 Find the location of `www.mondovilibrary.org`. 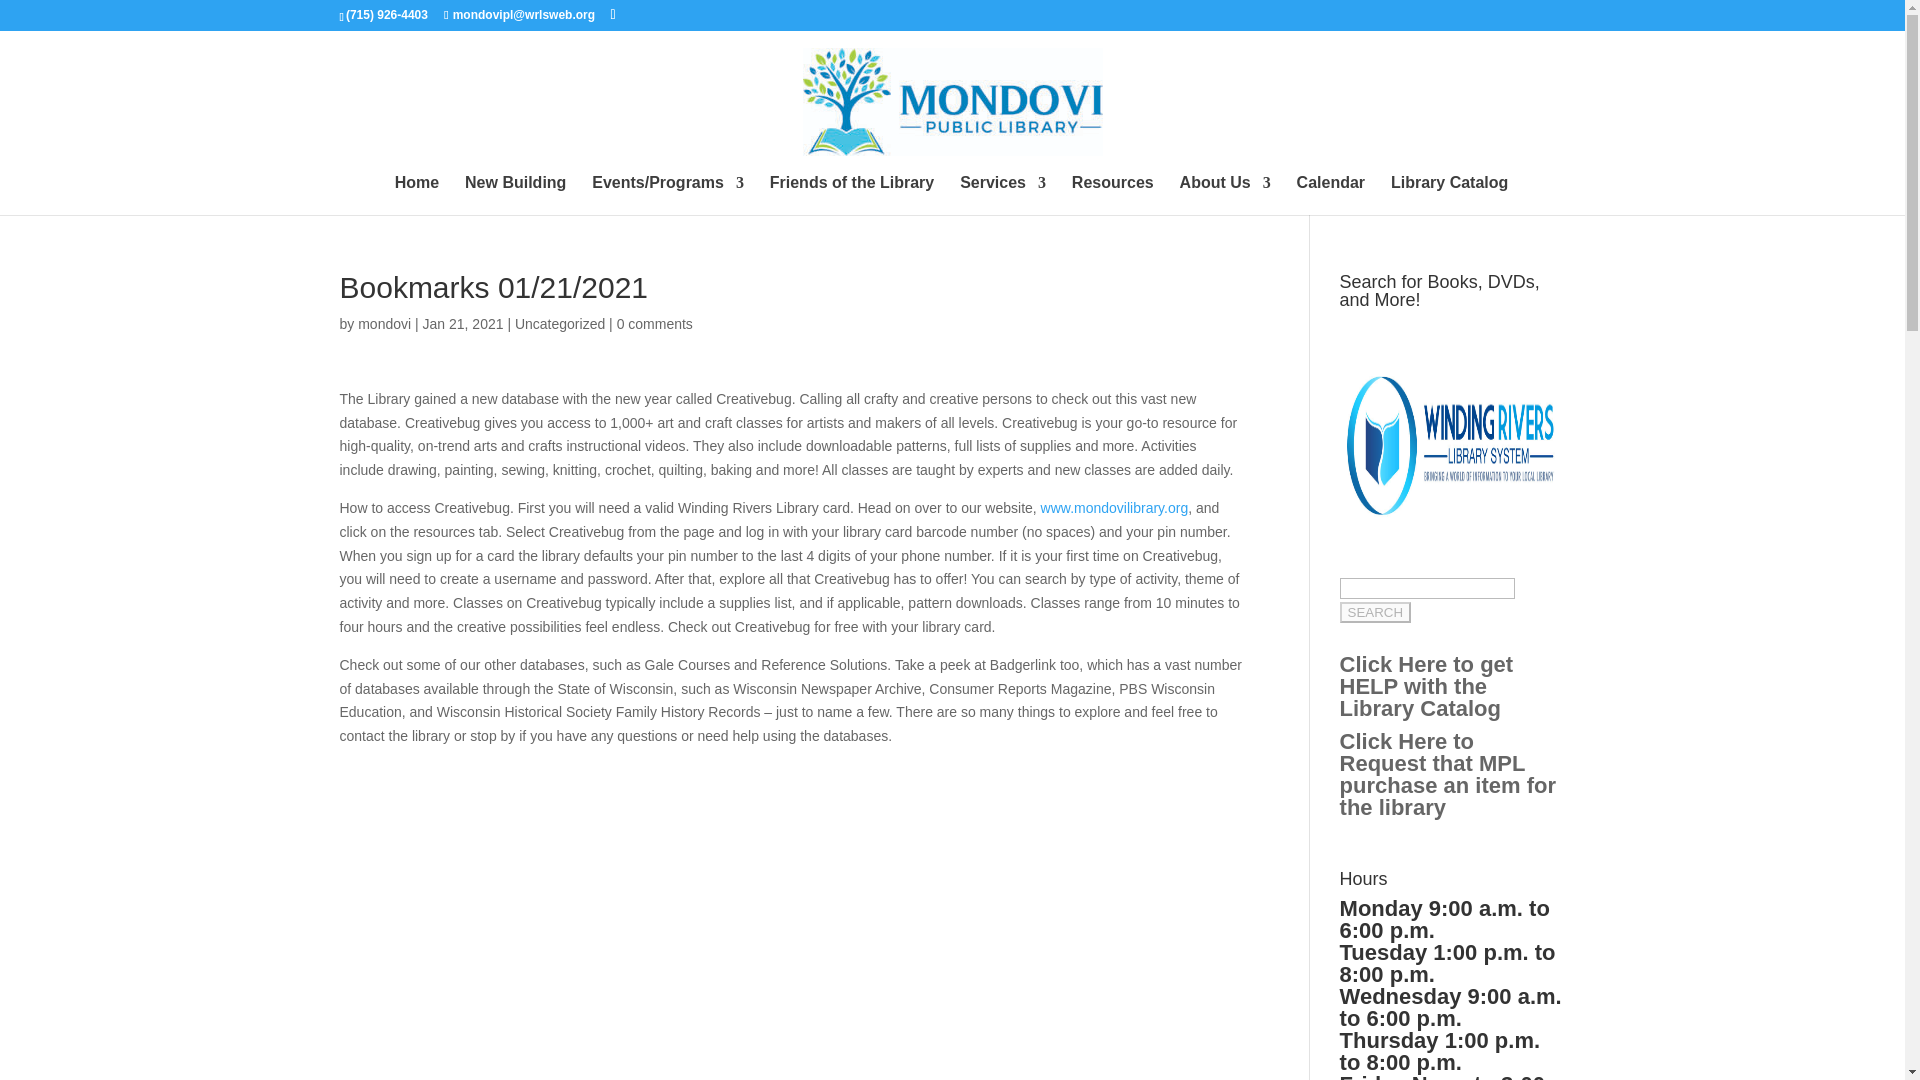

www.mondovilibrary.org is located at coordinates (1114, 508).